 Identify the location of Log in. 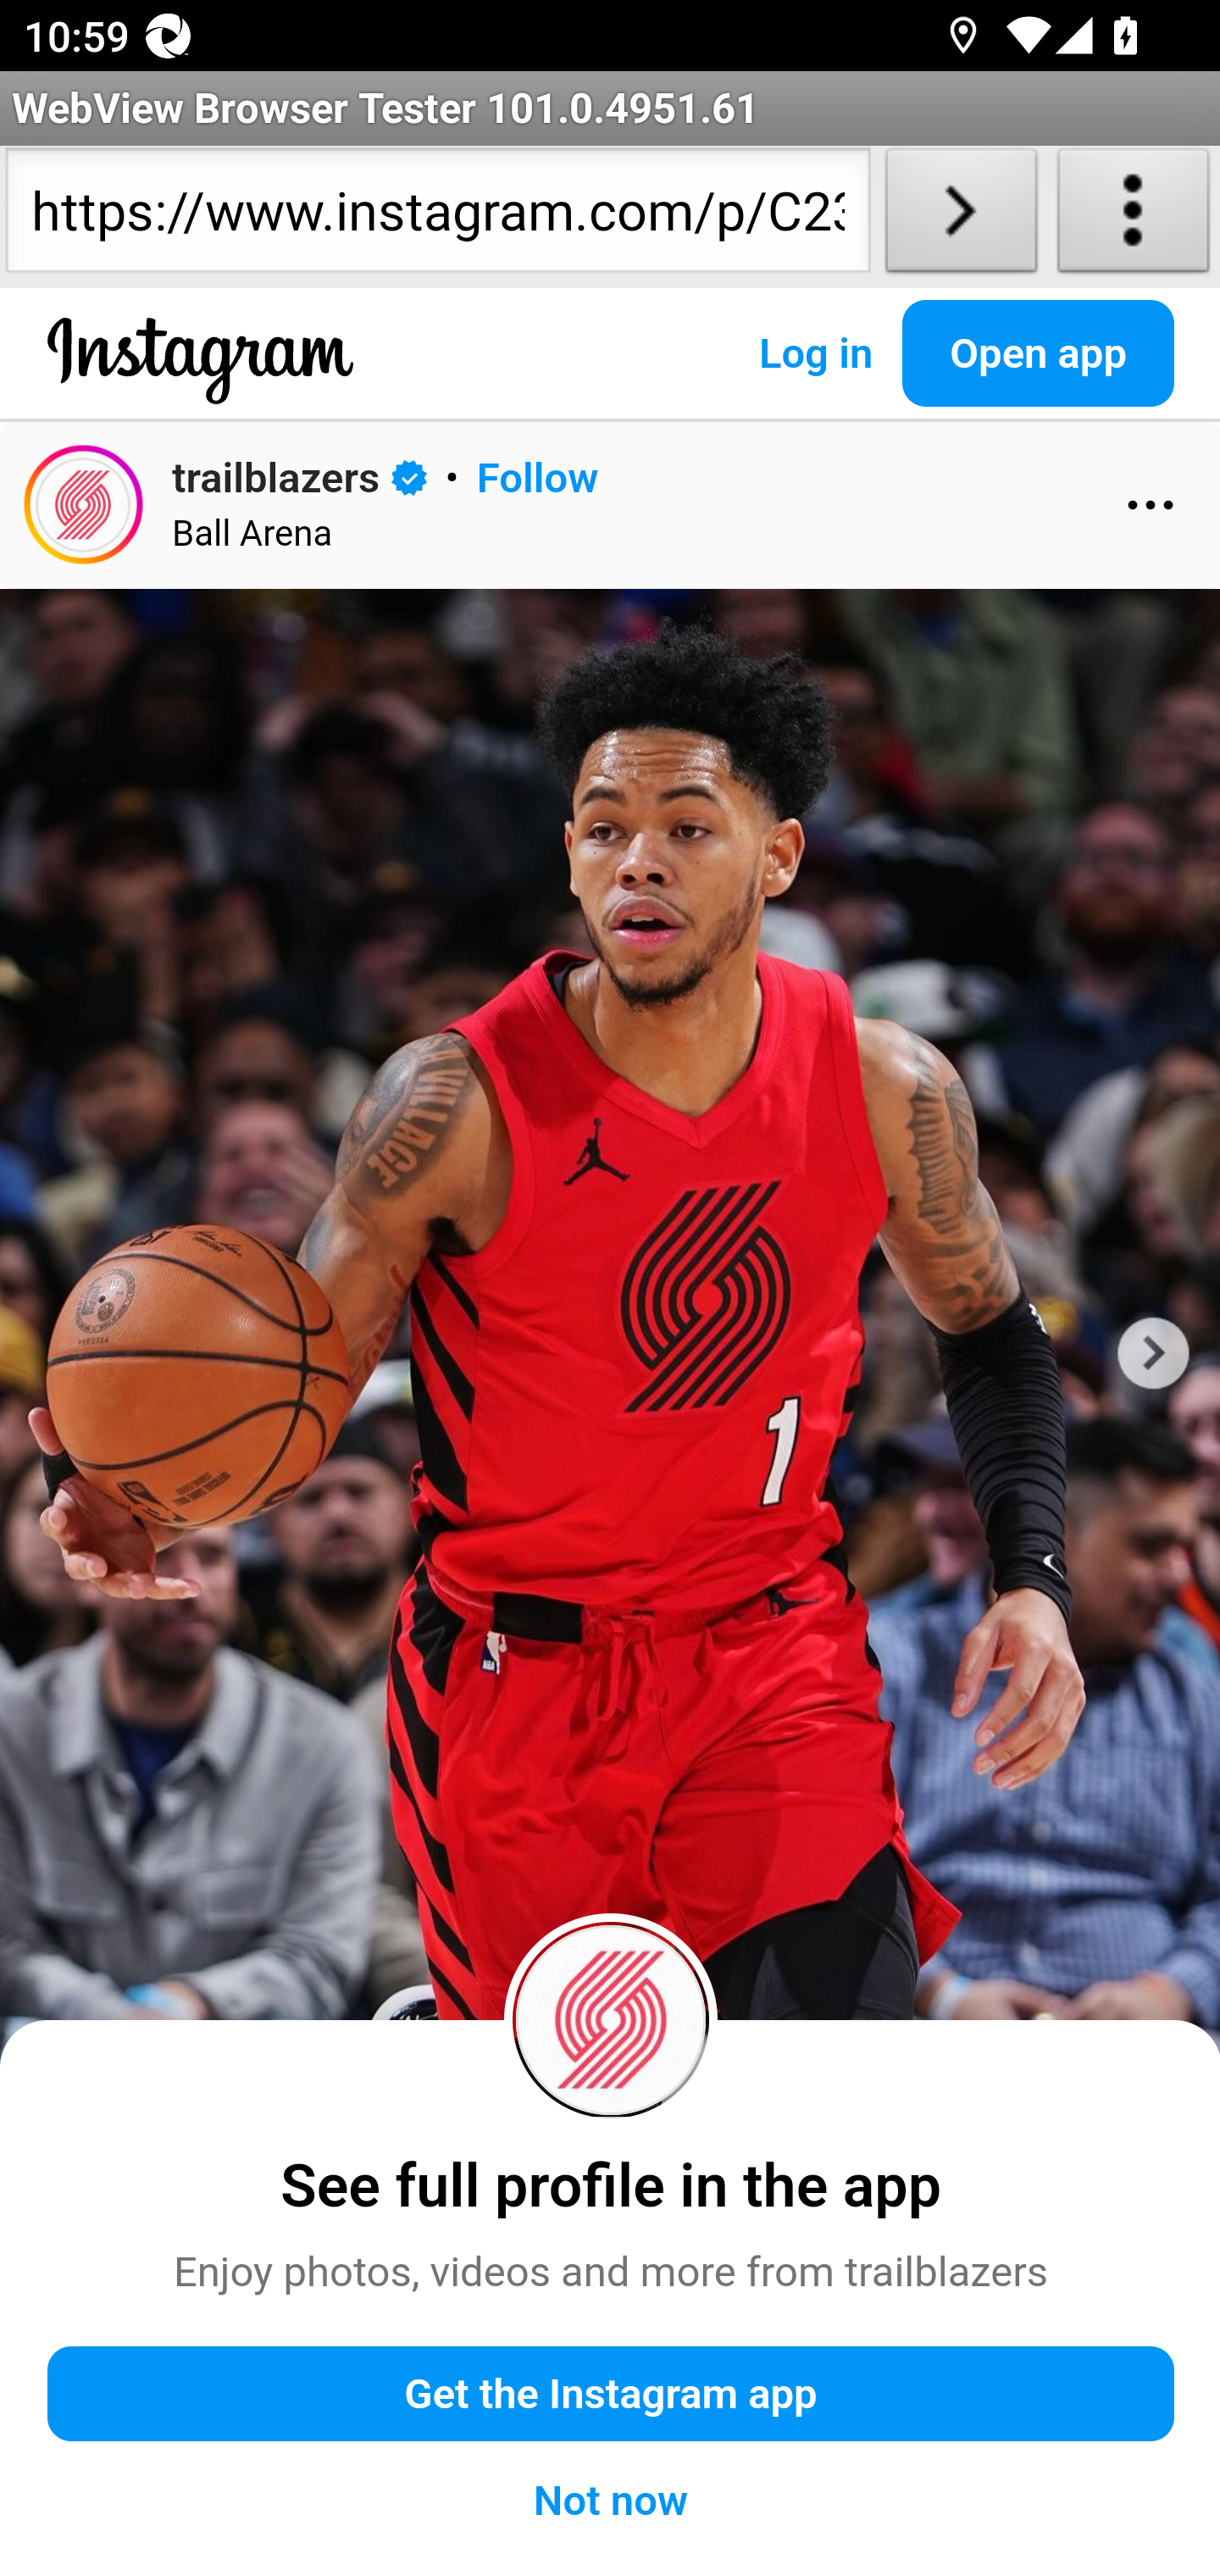
(815, 353).